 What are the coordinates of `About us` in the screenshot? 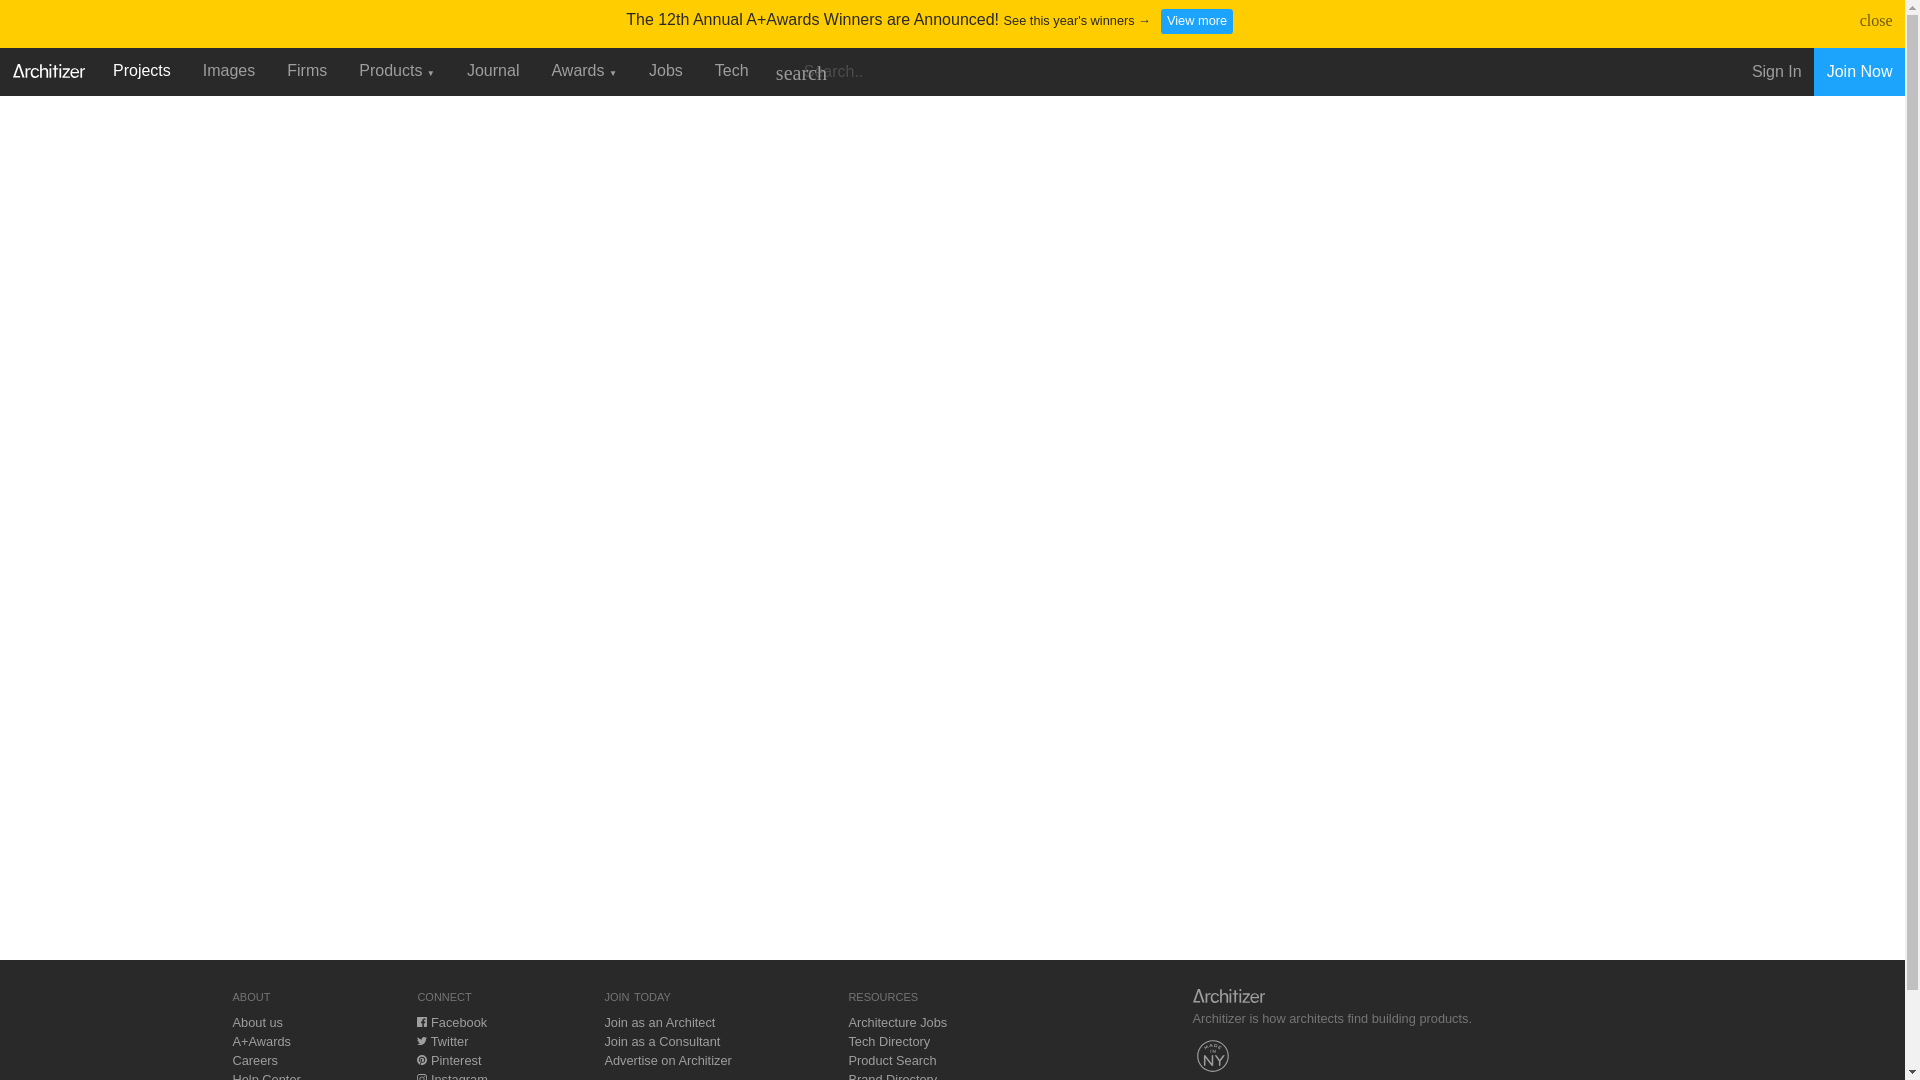 It's located at (257, 1022).